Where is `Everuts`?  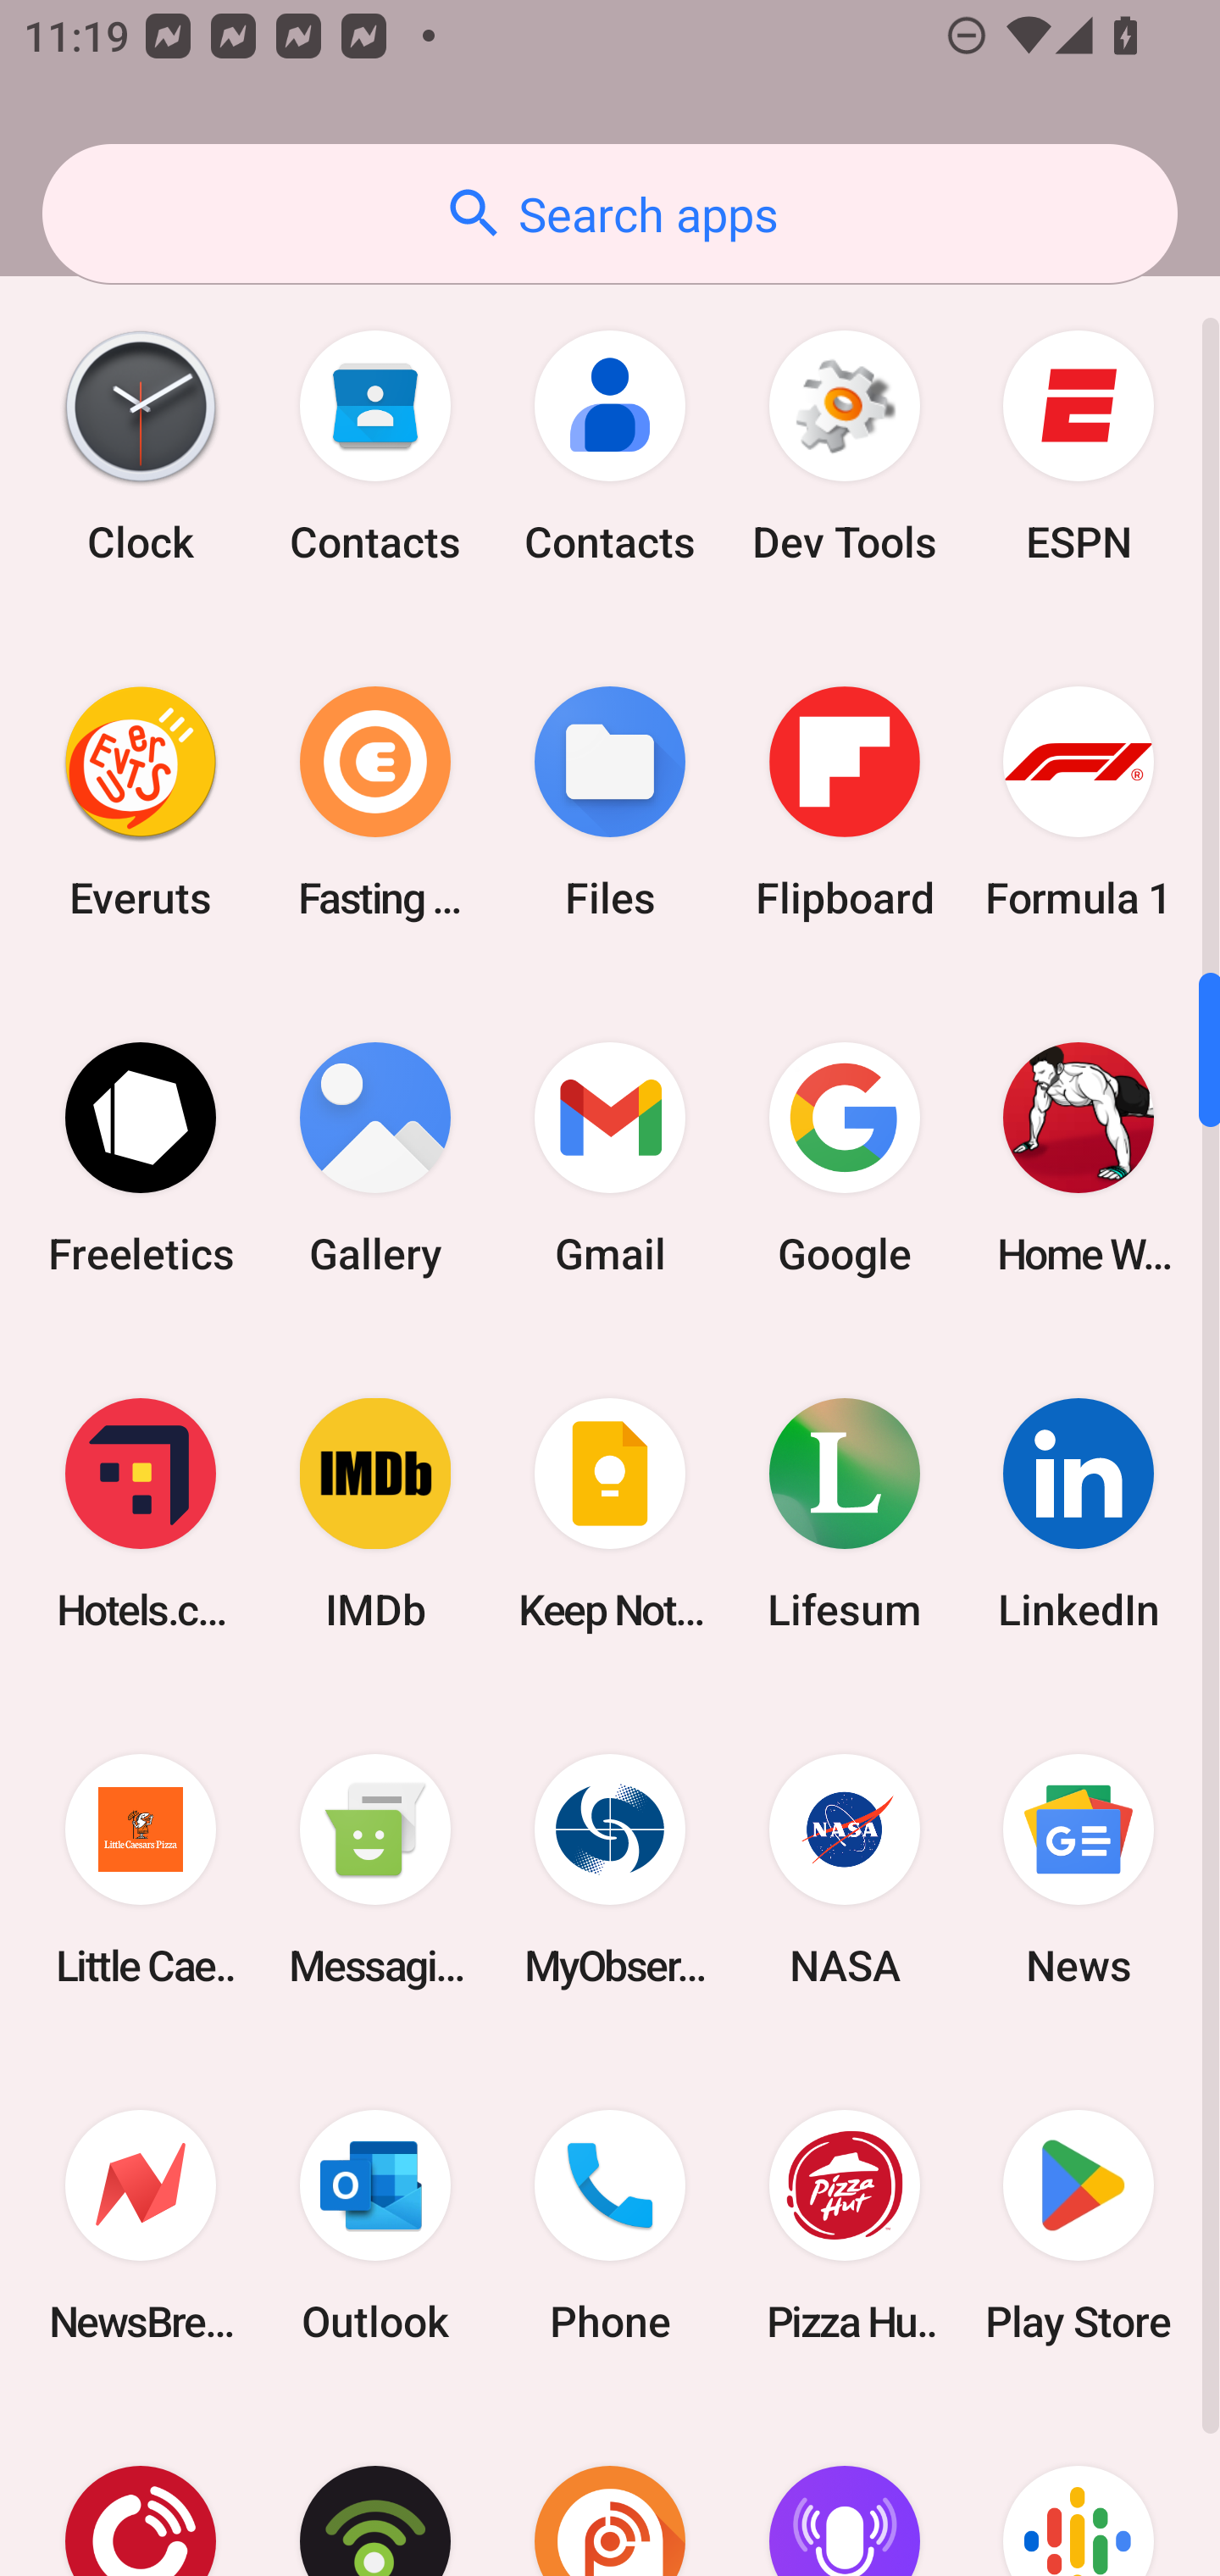 Everuts is located at coordinates (141, 802).